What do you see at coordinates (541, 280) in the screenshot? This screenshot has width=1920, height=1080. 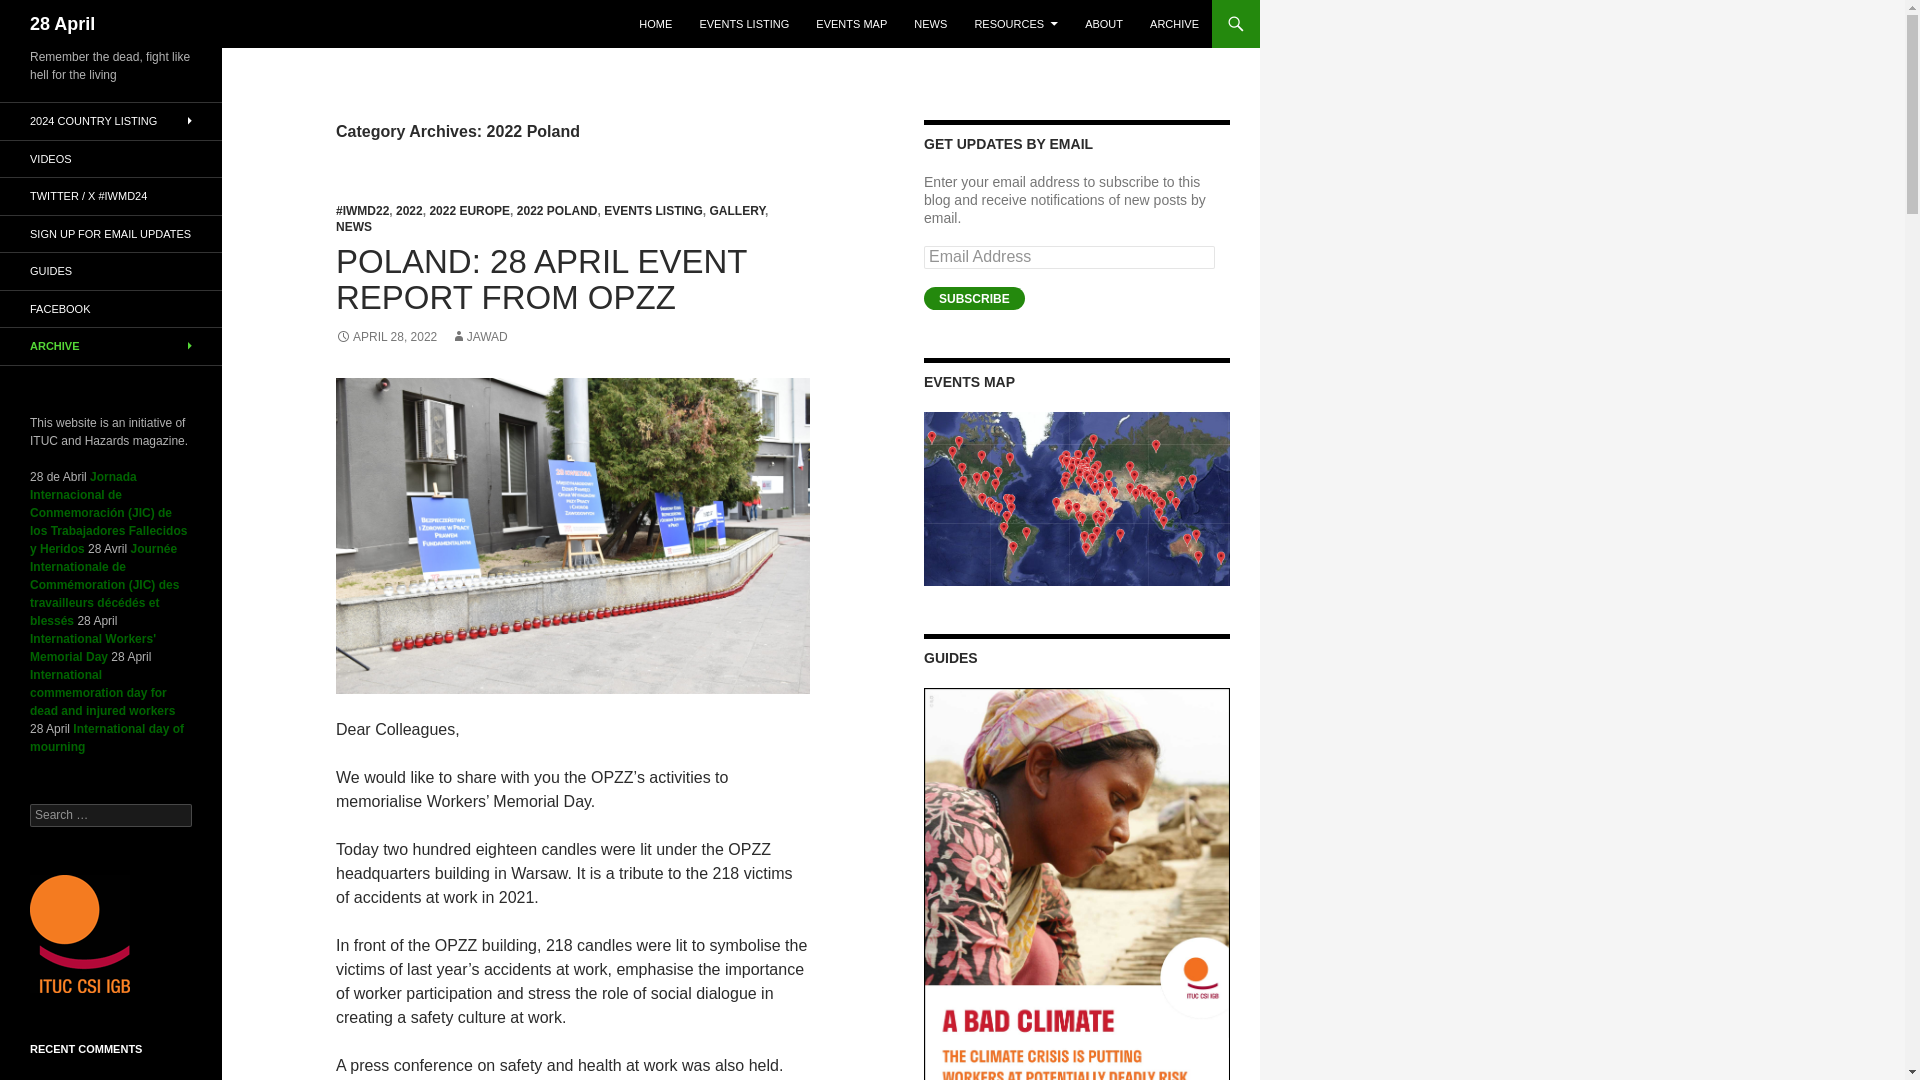 I see `POLAND: 28 APRIL EVENT REPORT FROM OPZZ` at bounding box center [541, 280].